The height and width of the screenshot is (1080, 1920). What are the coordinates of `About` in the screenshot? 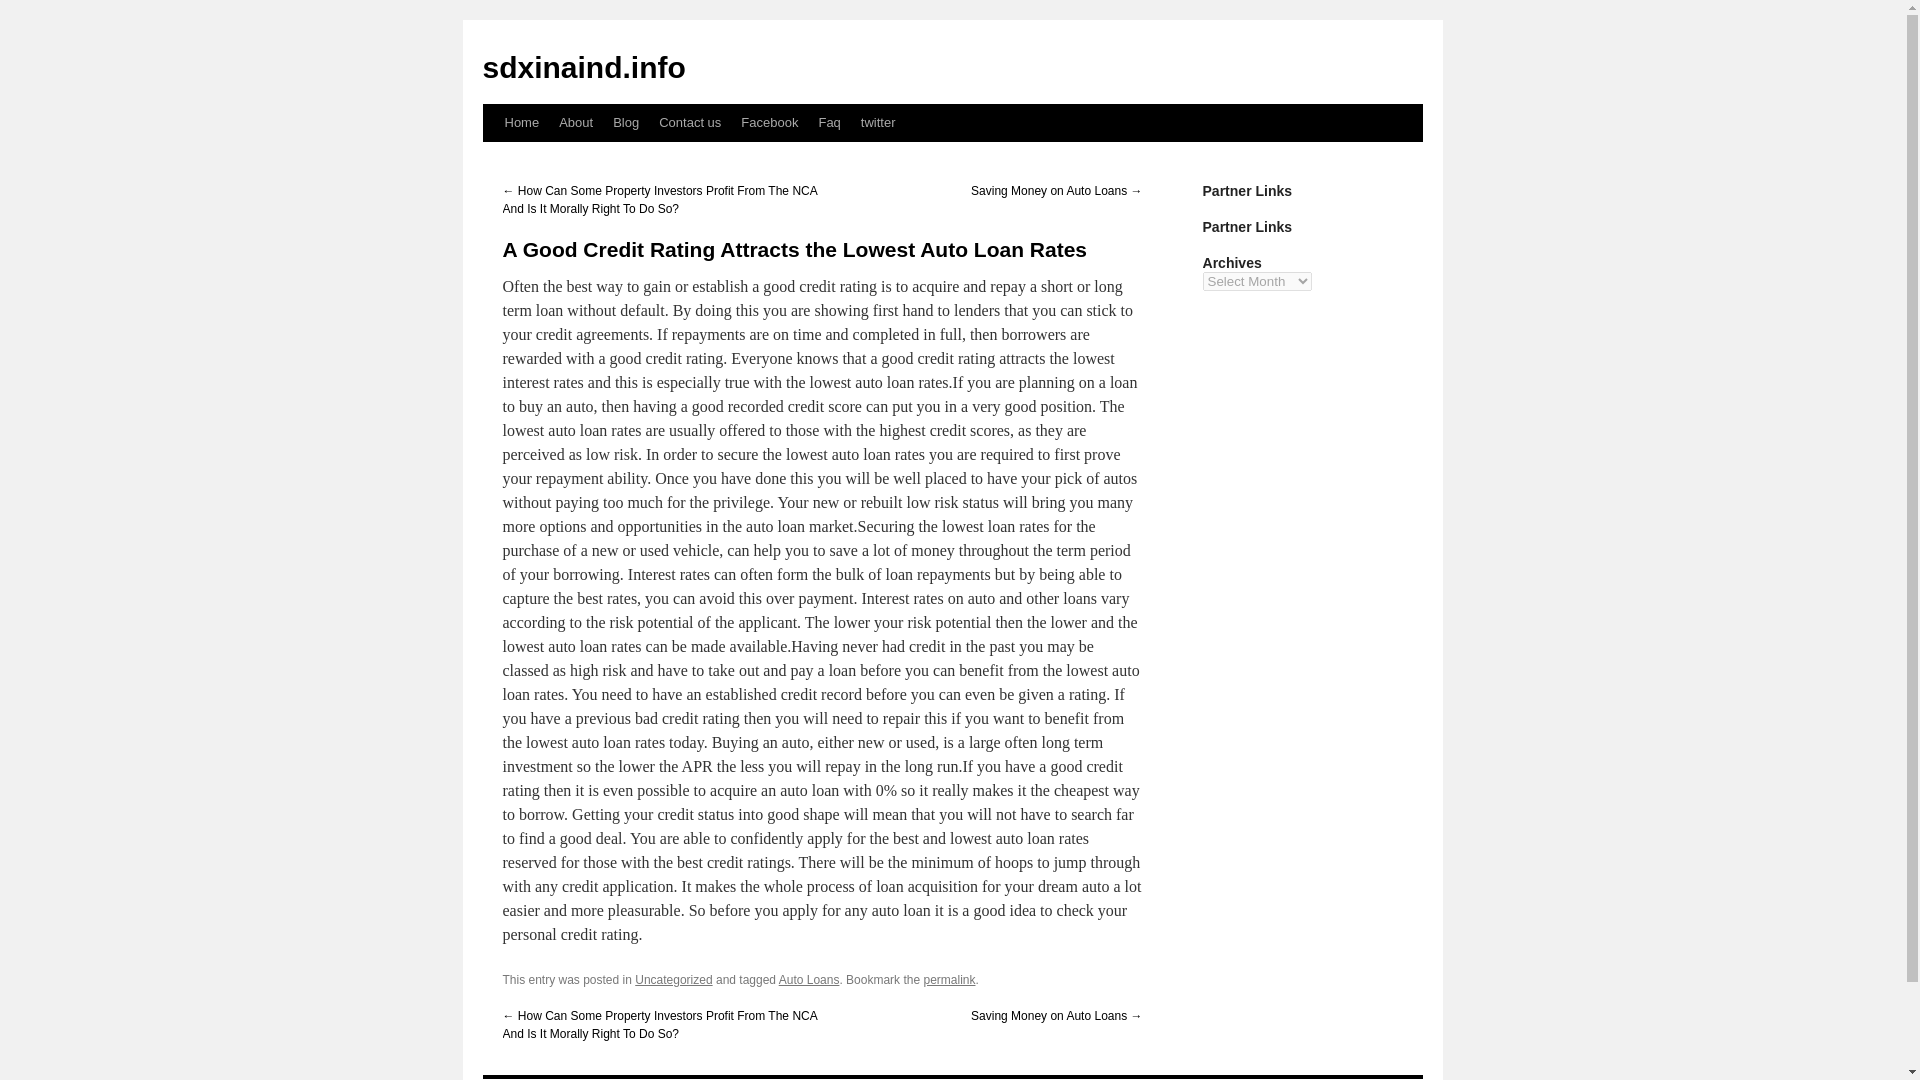 It's located at (576, 122).